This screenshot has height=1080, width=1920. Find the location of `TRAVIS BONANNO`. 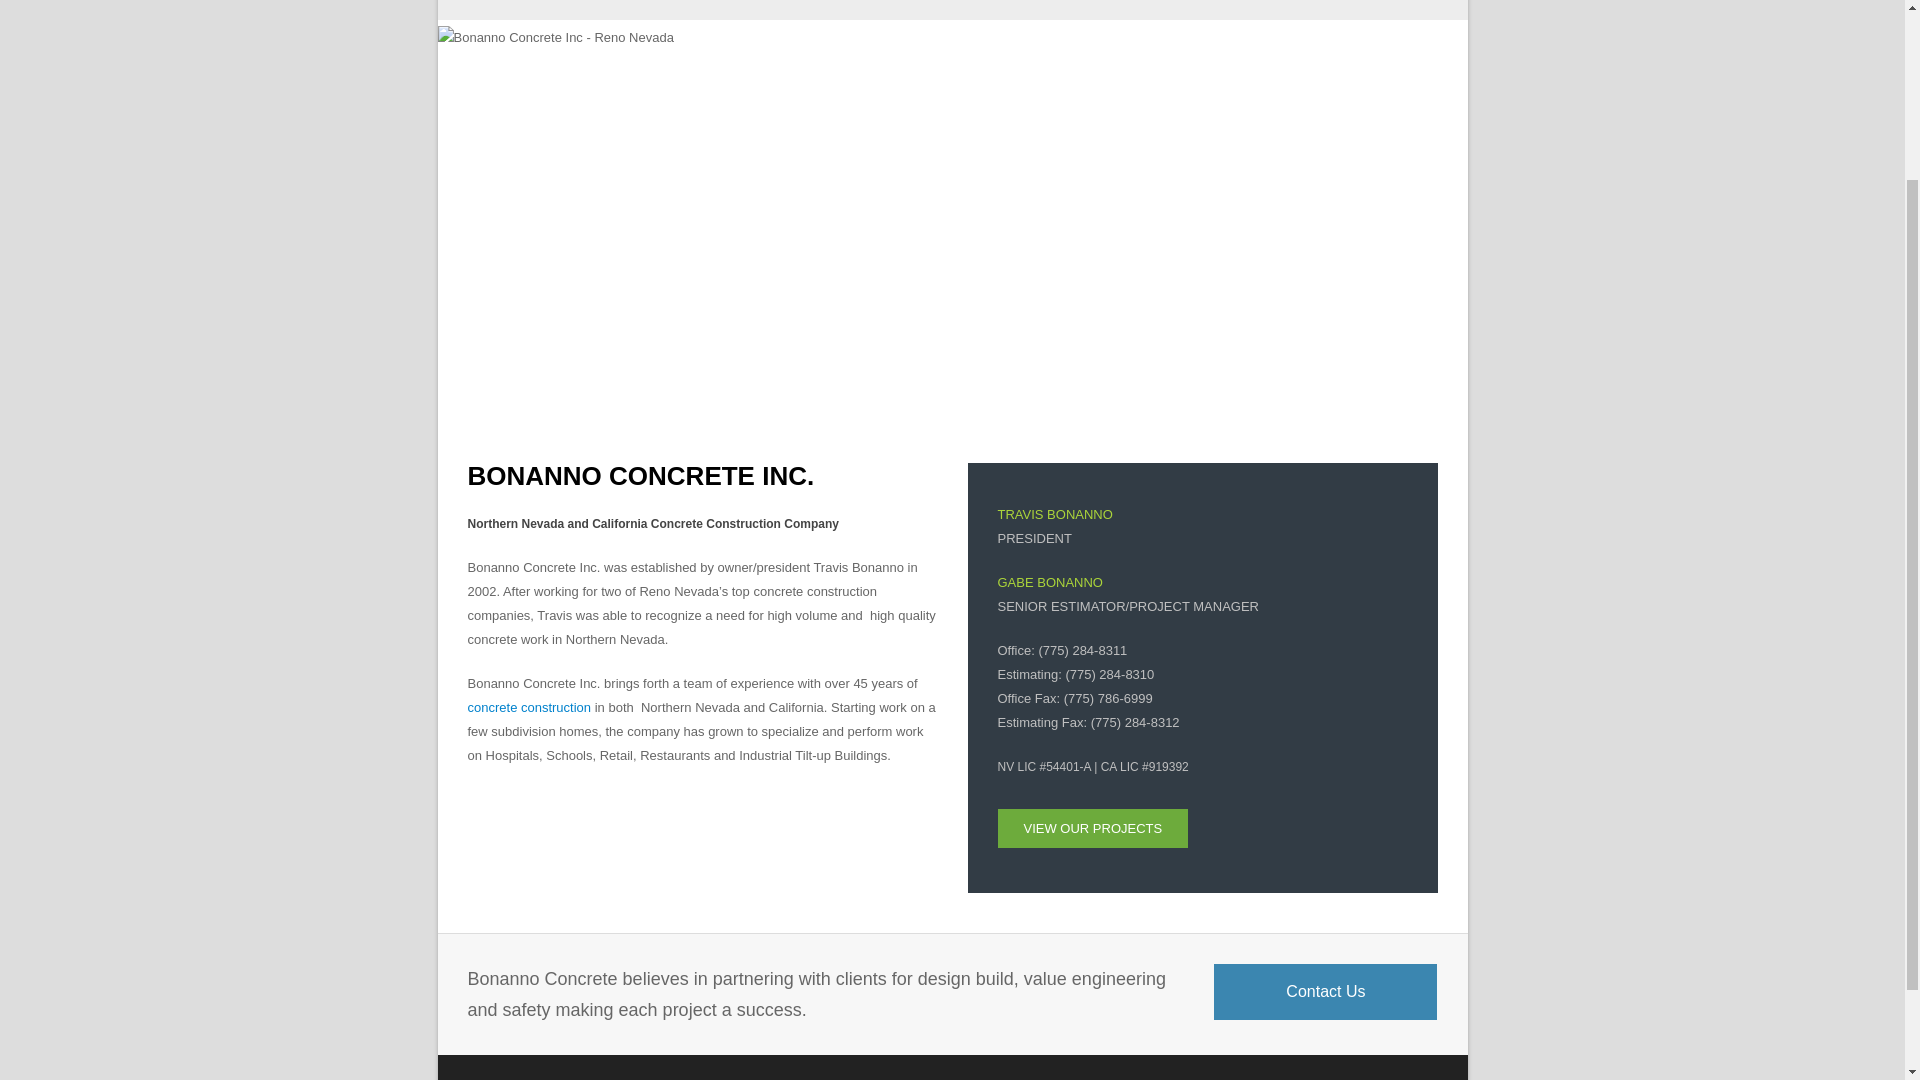

TRAVIS BONANNO is located at coordinates (1056, 514).